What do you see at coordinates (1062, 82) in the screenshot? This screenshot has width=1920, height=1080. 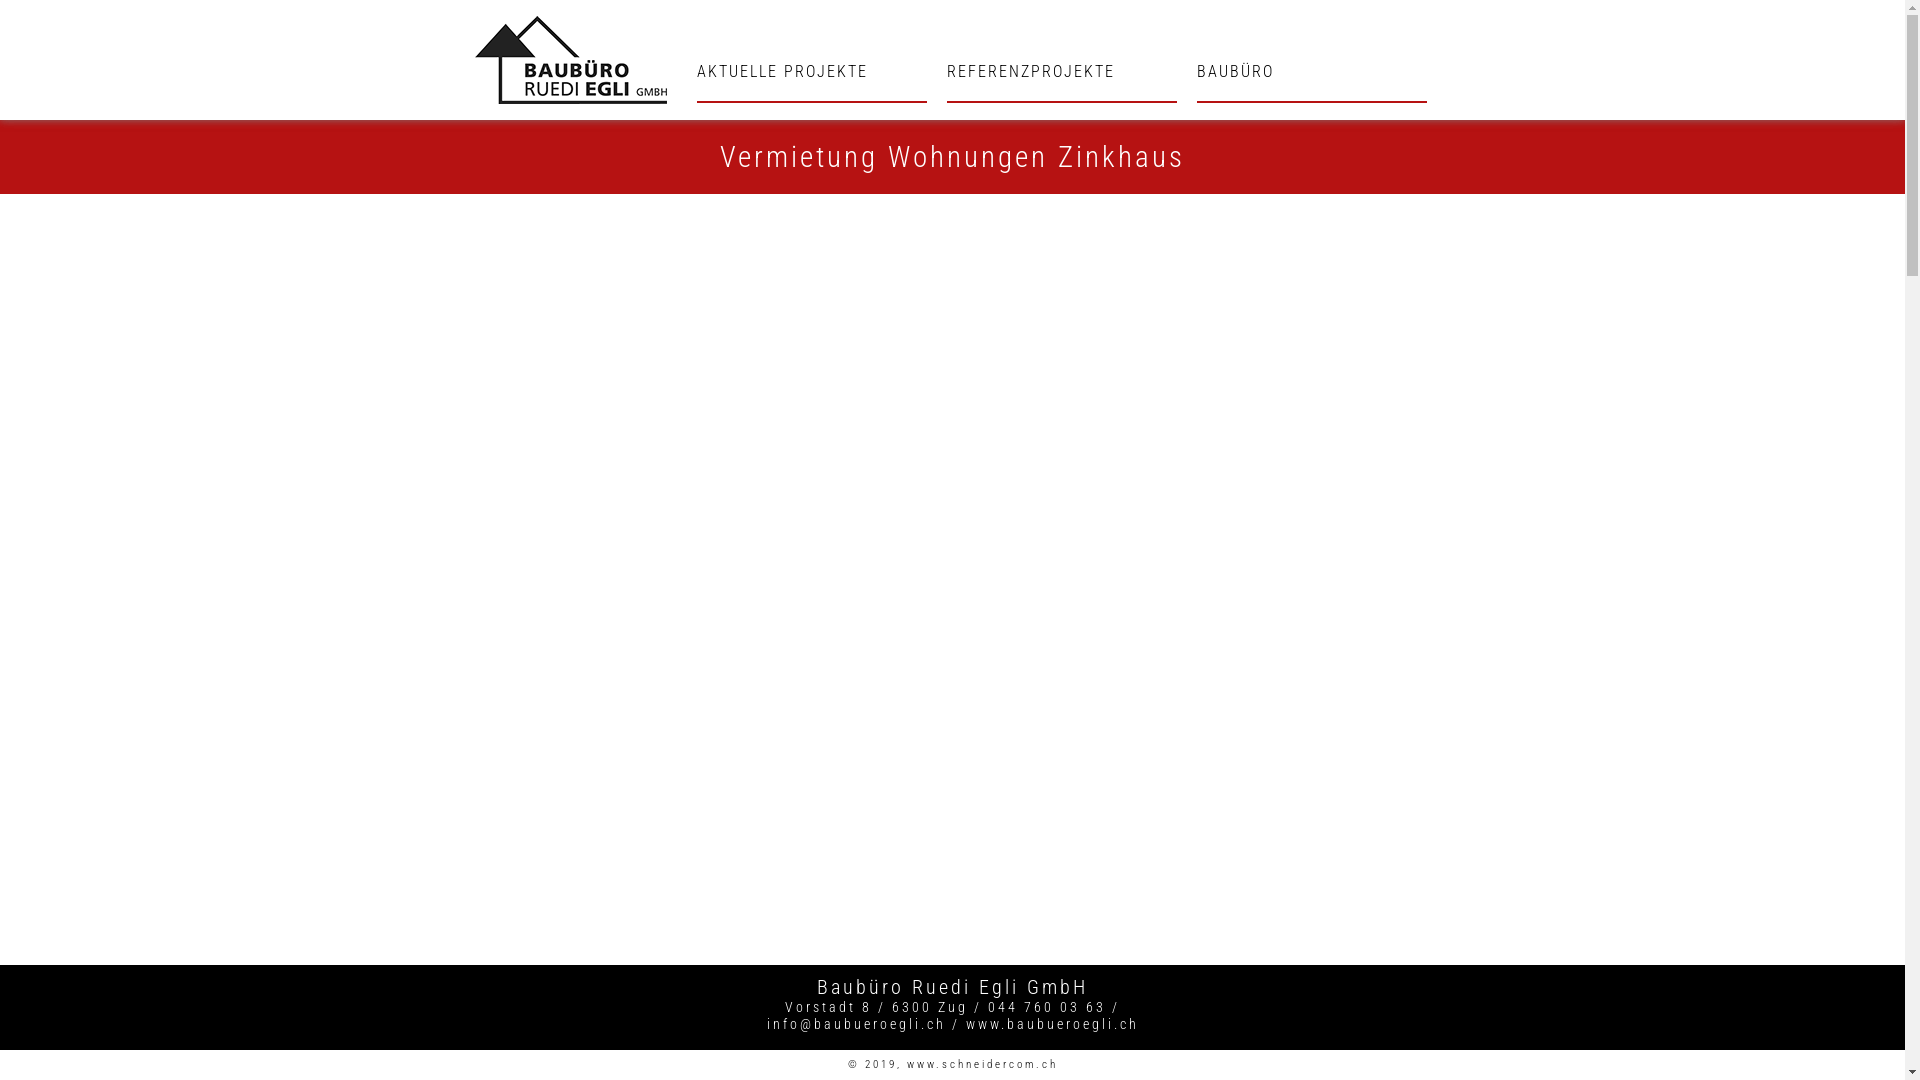 I see `REFERENZPROJEKTE` at bounding box center [1062, 82].